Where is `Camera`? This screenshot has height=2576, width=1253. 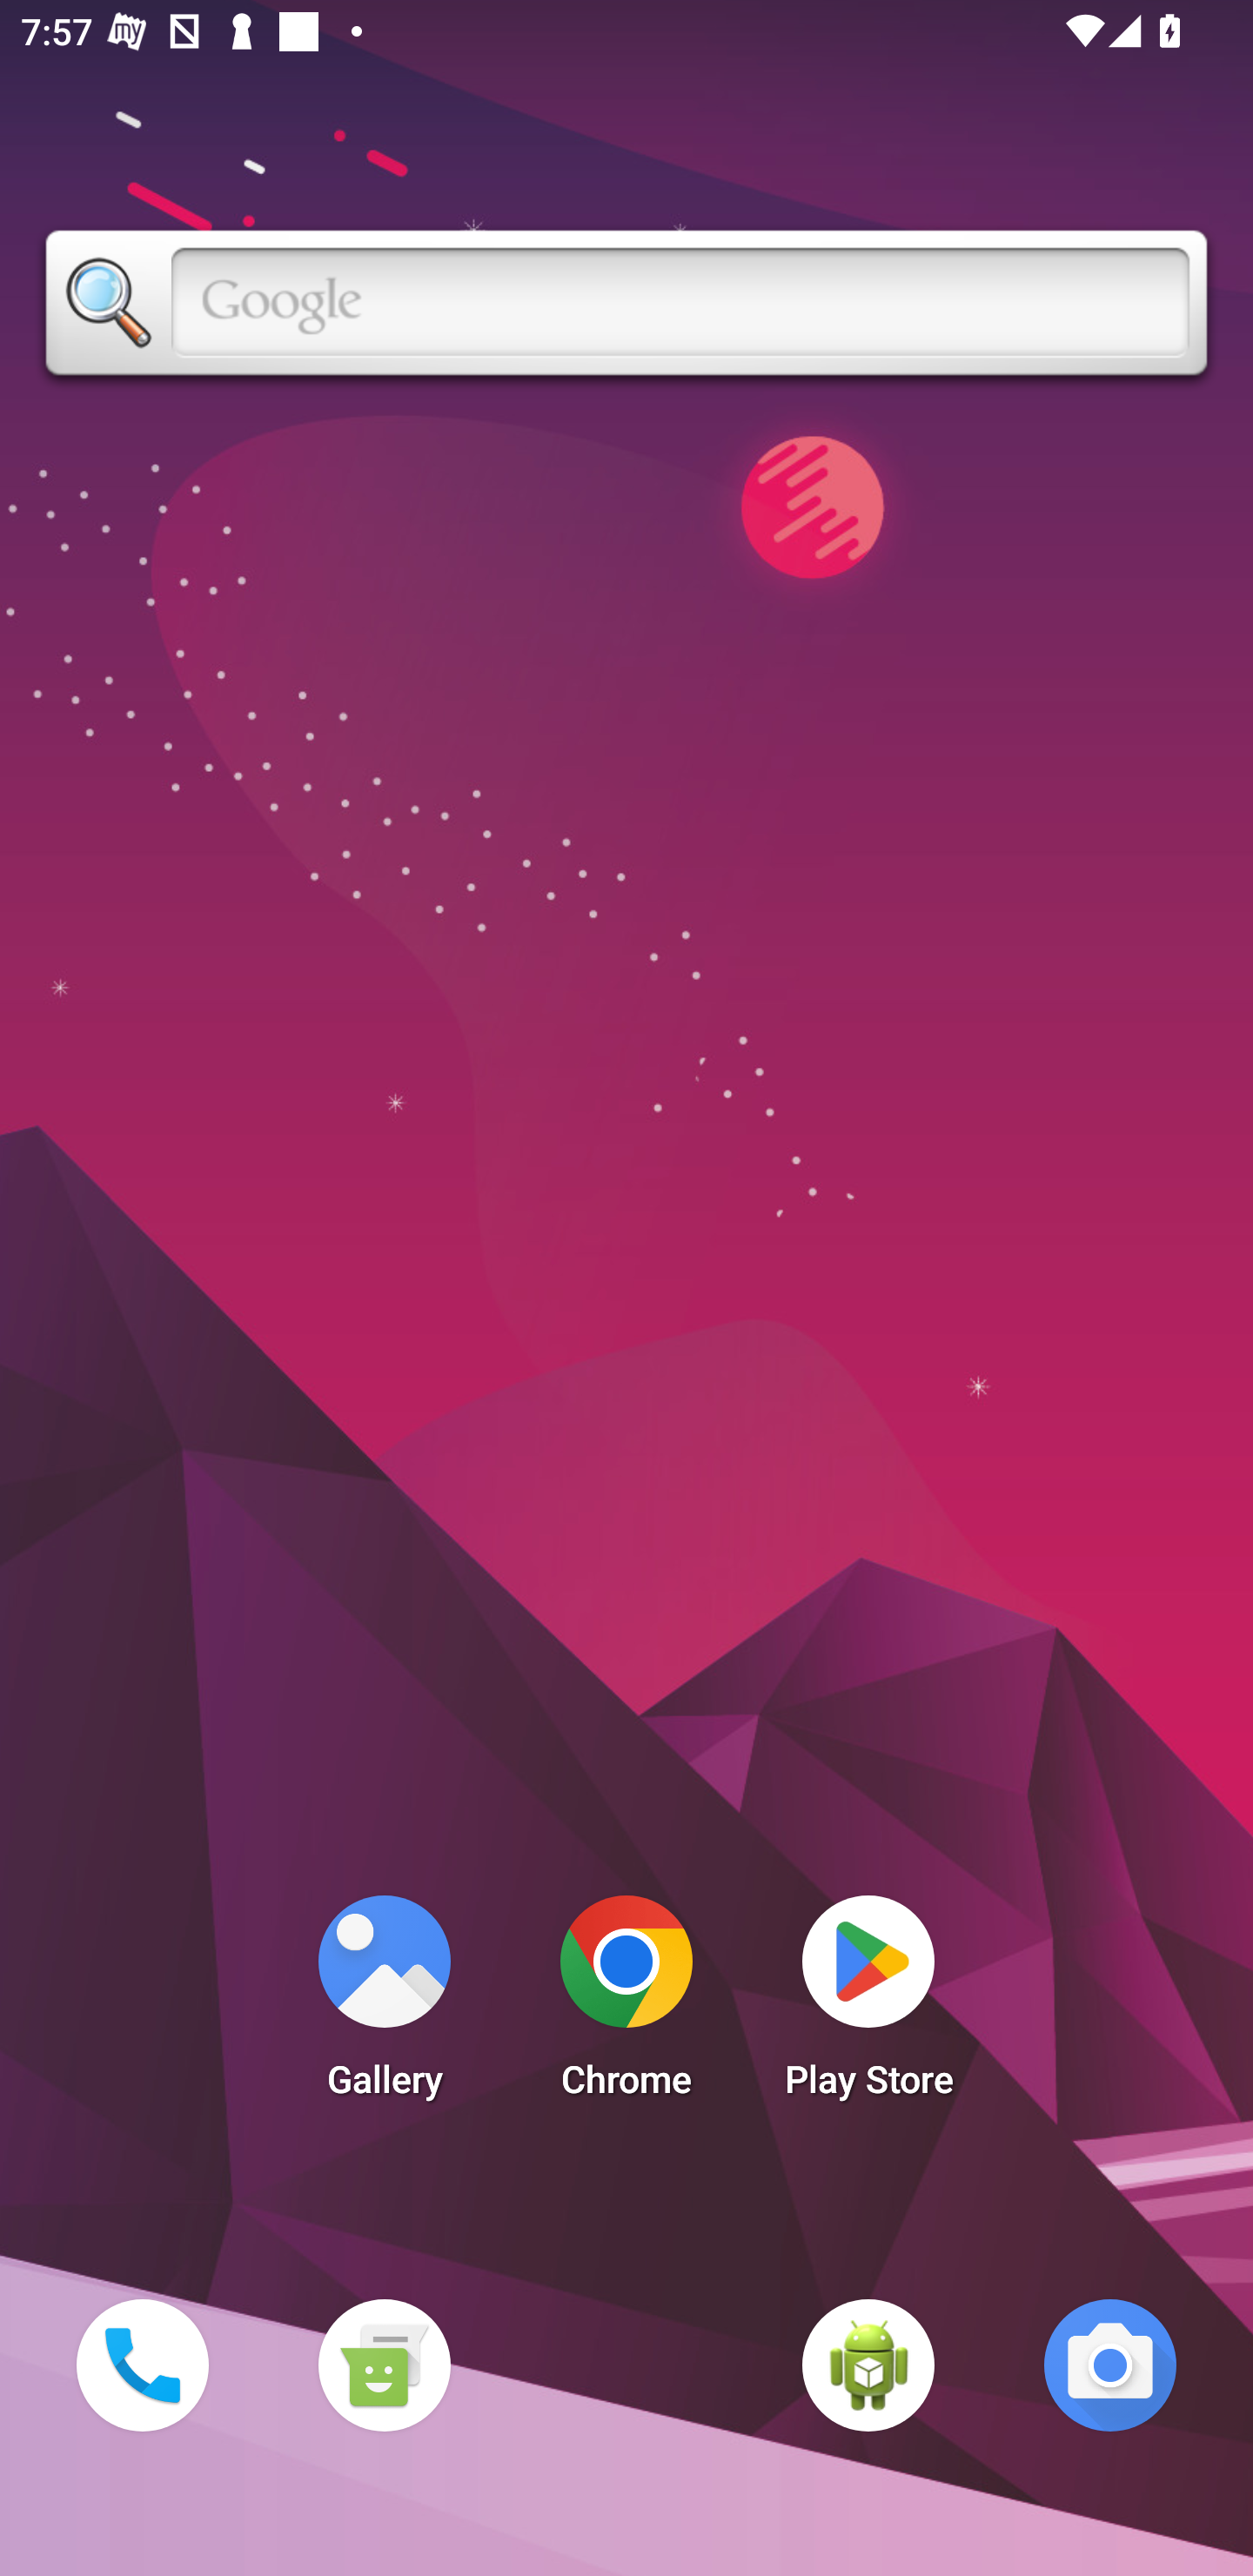 Camera is located at coordinates (1110, 2365).